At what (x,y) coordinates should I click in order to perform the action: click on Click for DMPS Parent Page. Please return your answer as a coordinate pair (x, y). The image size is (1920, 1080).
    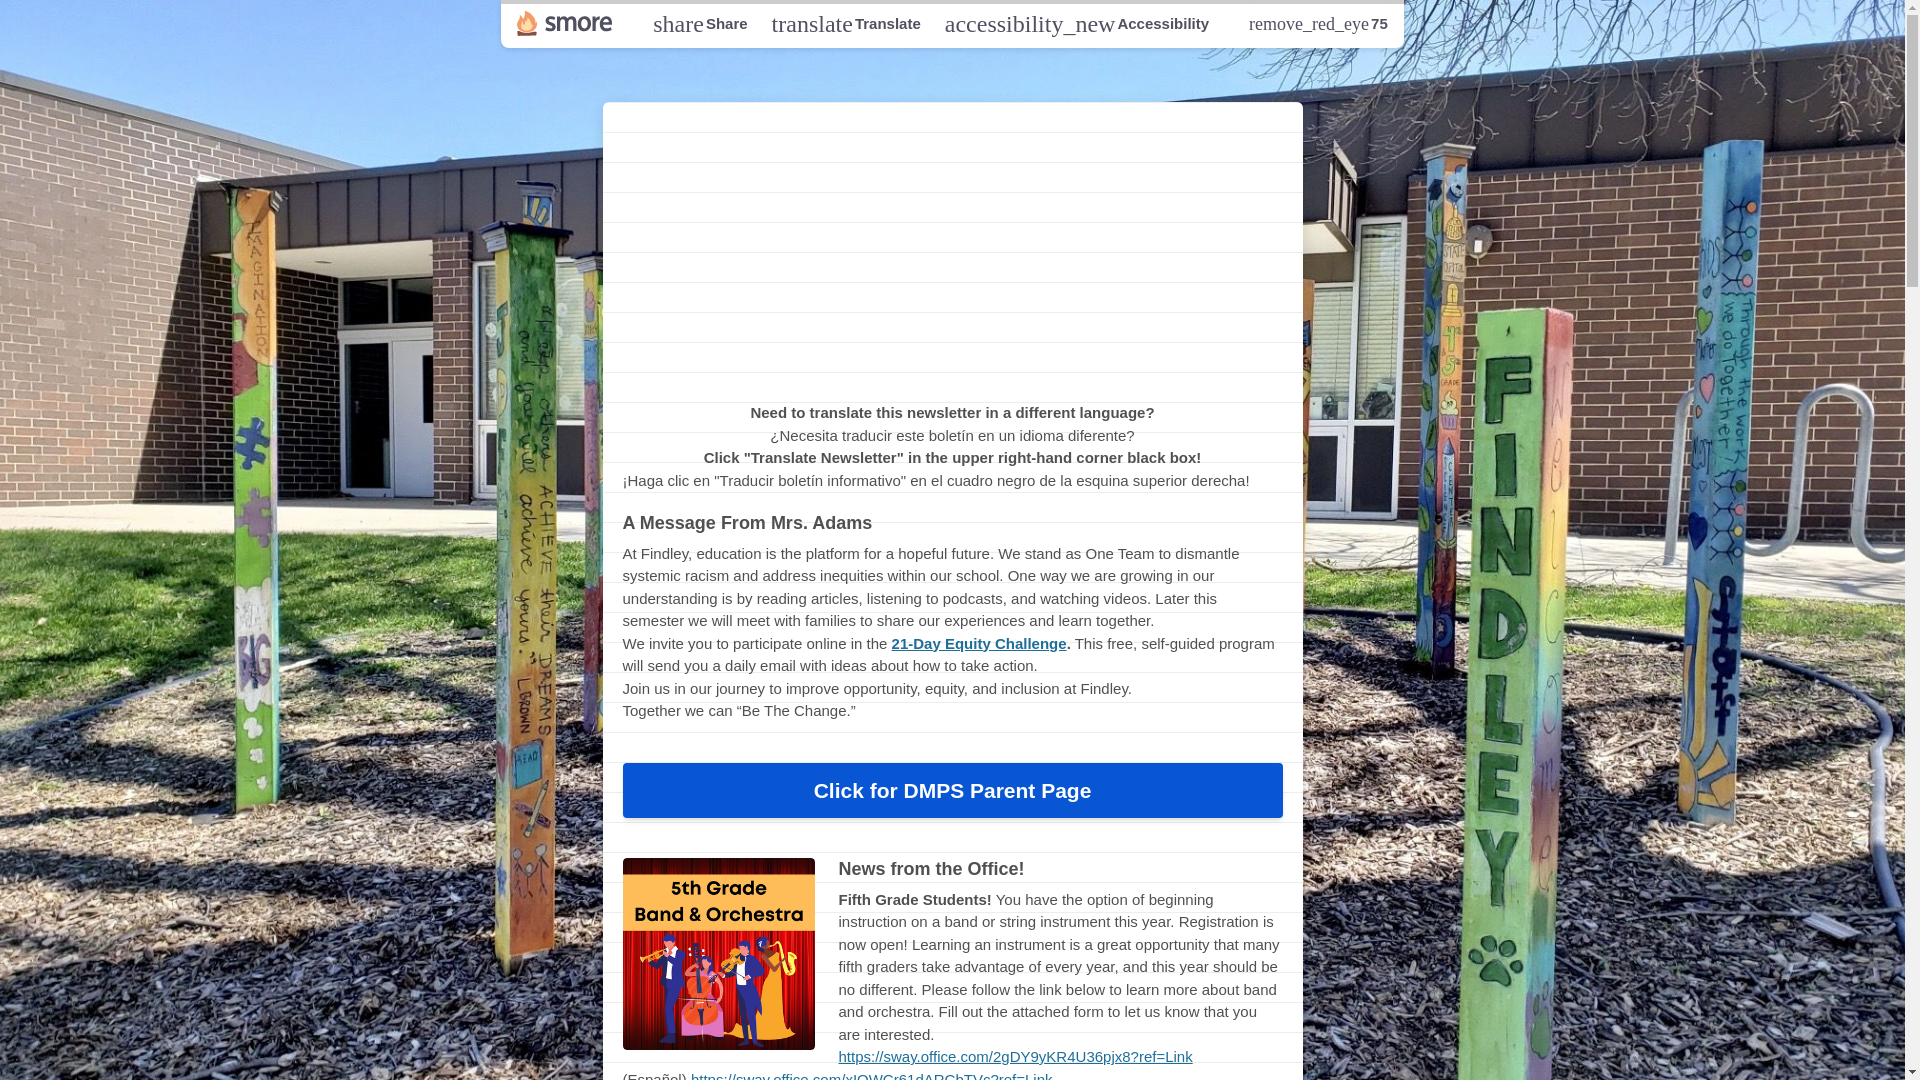
    Looking at the image, I should click on (980, 642).